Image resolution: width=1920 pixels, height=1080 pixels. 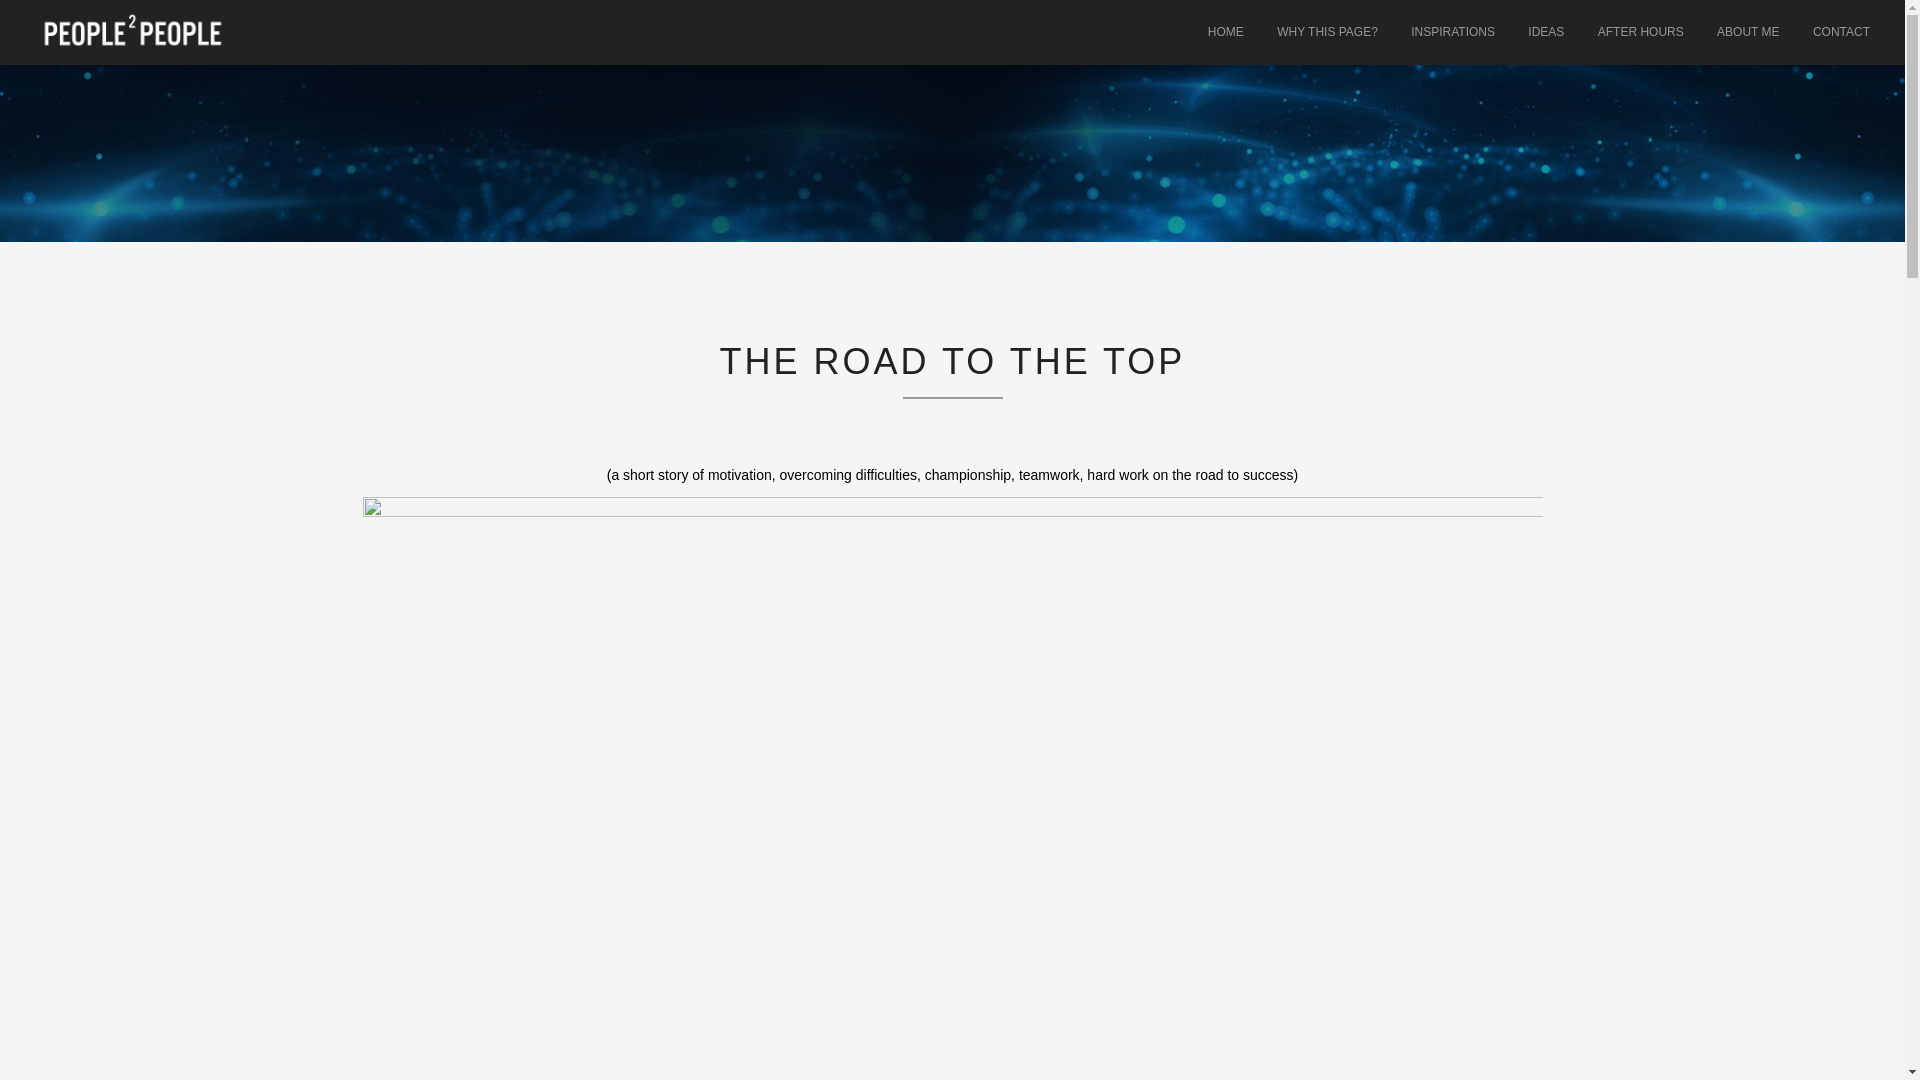 What do you see at coordinates (1545, 32) in the screenshot?
I see `IDEAS` at bounding box center [1545, 32].